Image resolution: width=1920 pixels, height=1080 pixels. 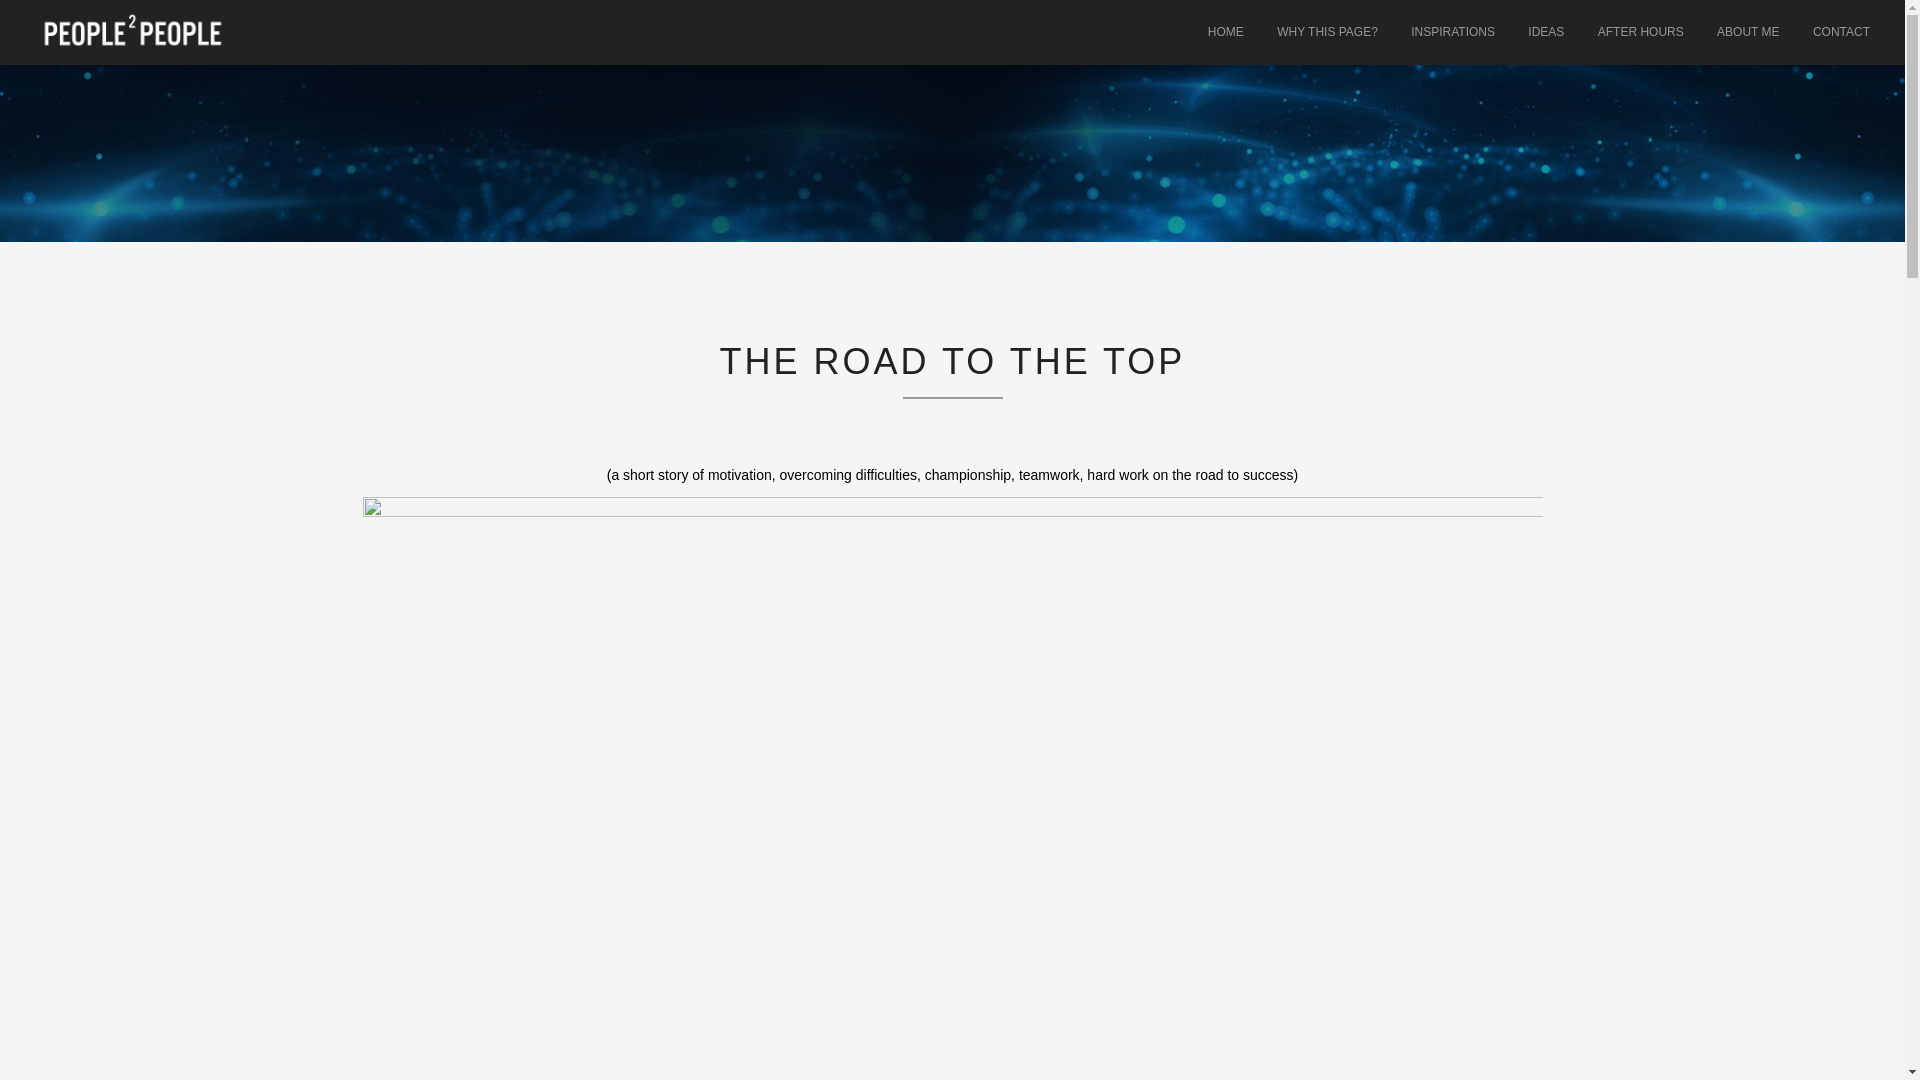 What do you see at coordinates (1545, 32) in the screenshot?
I see `IDEAS` at bounding box center [1545, 32].